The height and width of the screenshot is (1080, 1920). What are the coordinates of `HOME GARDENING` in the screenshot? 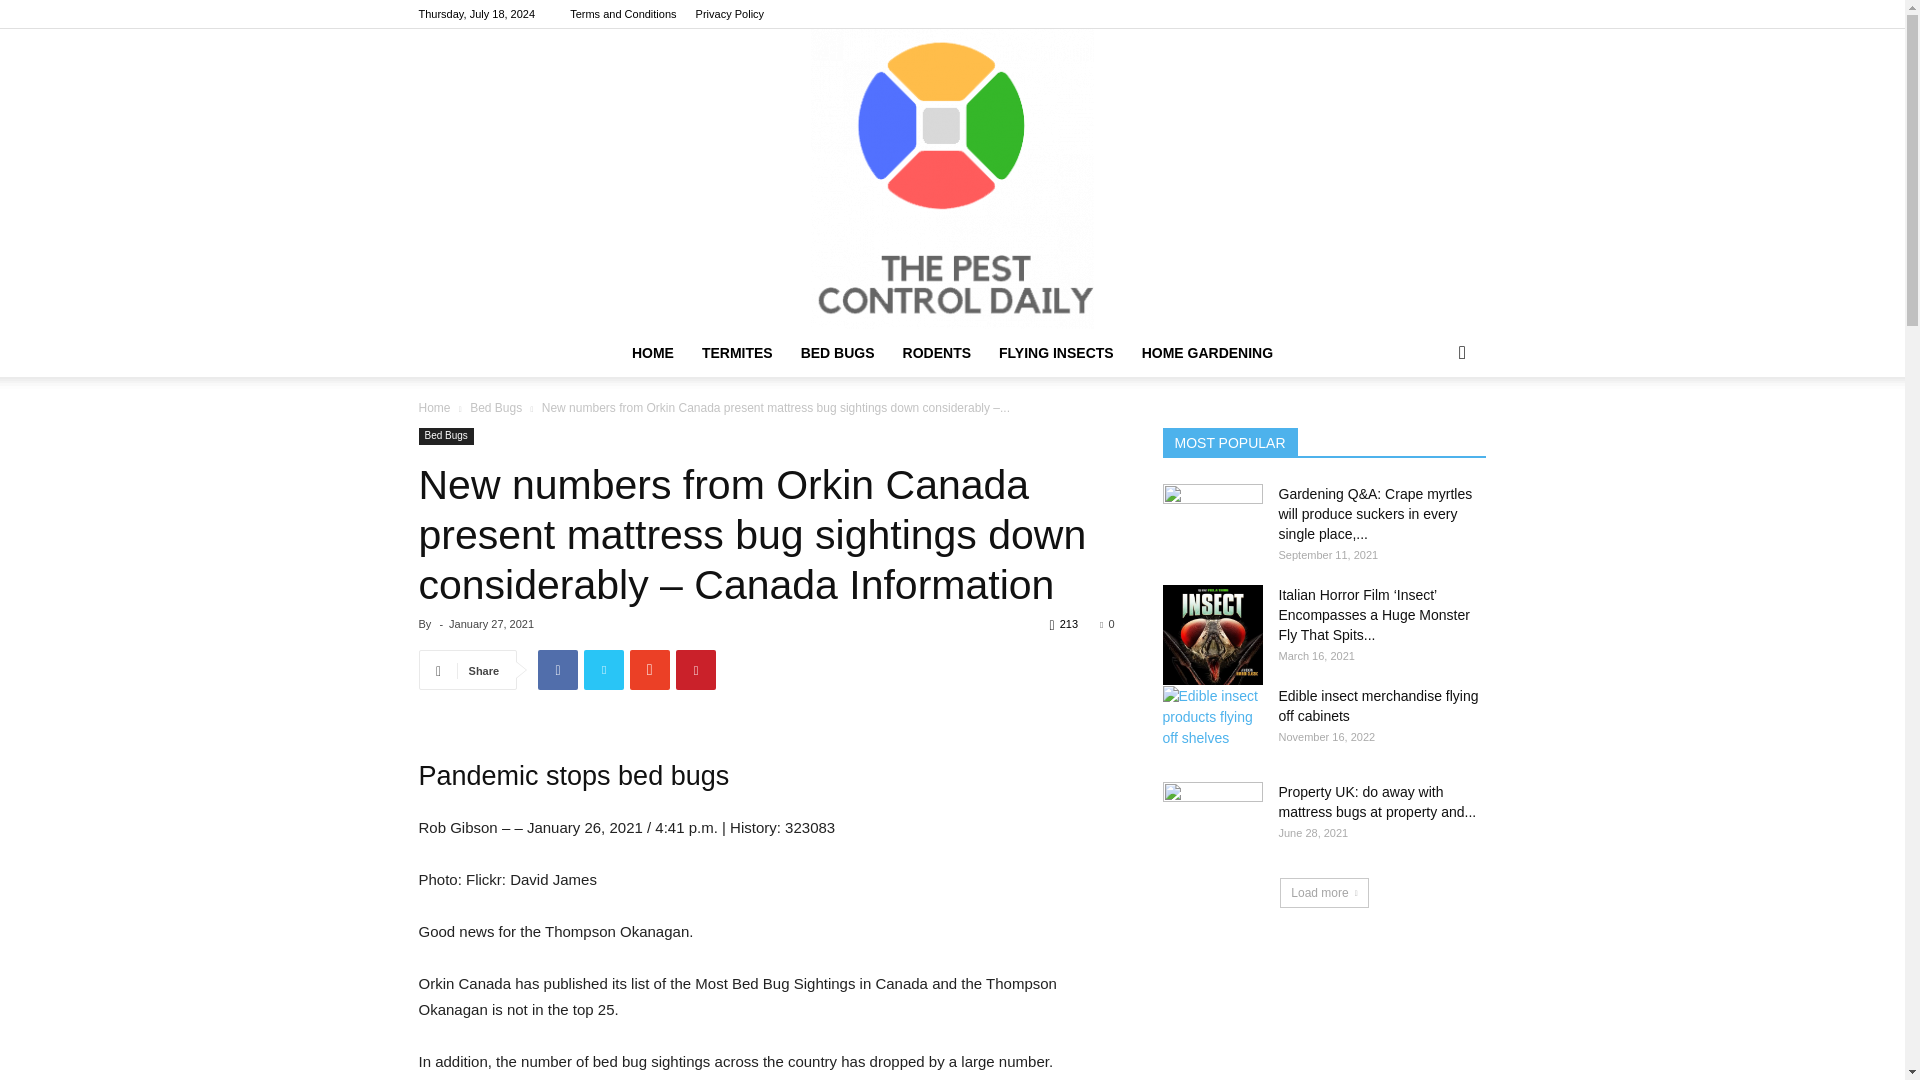 It's located at (1207, 352).